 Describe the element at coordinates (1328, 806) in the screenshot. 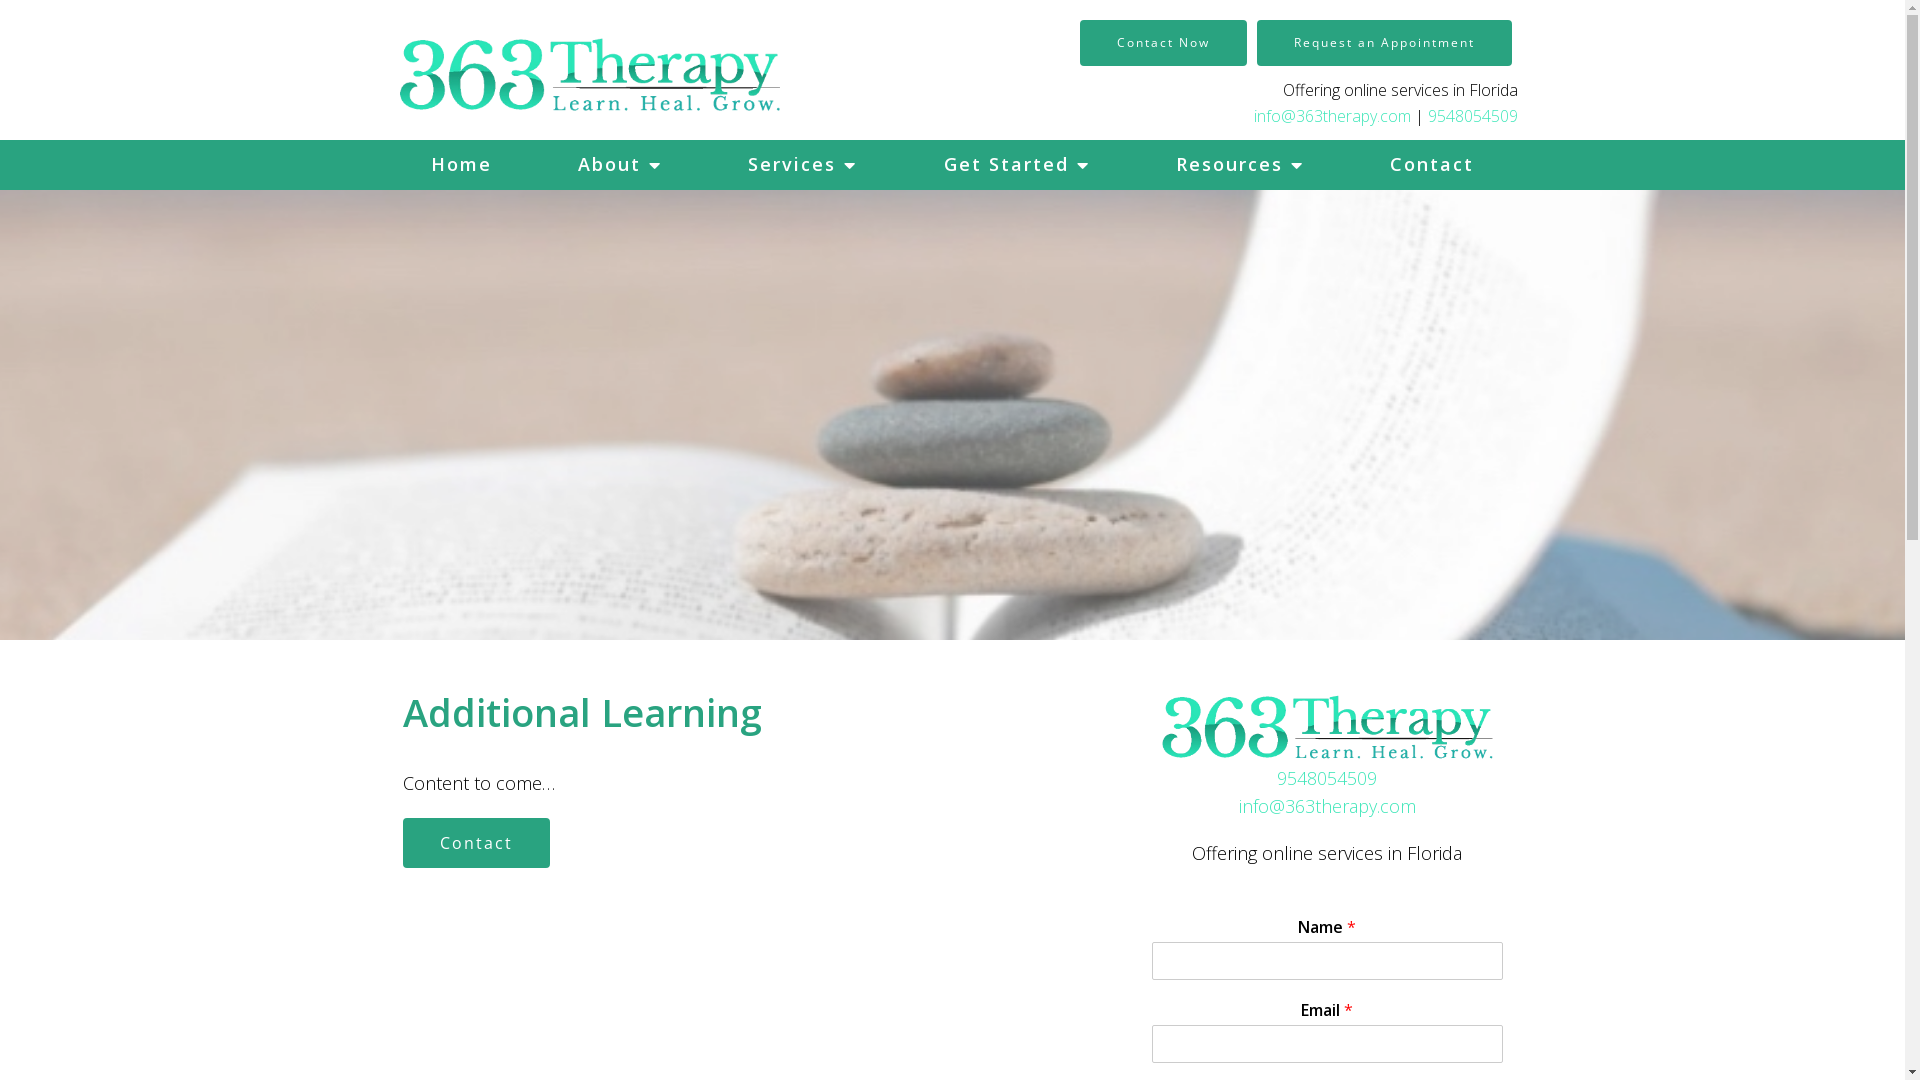

I see `info@363therapy.com` at that location.